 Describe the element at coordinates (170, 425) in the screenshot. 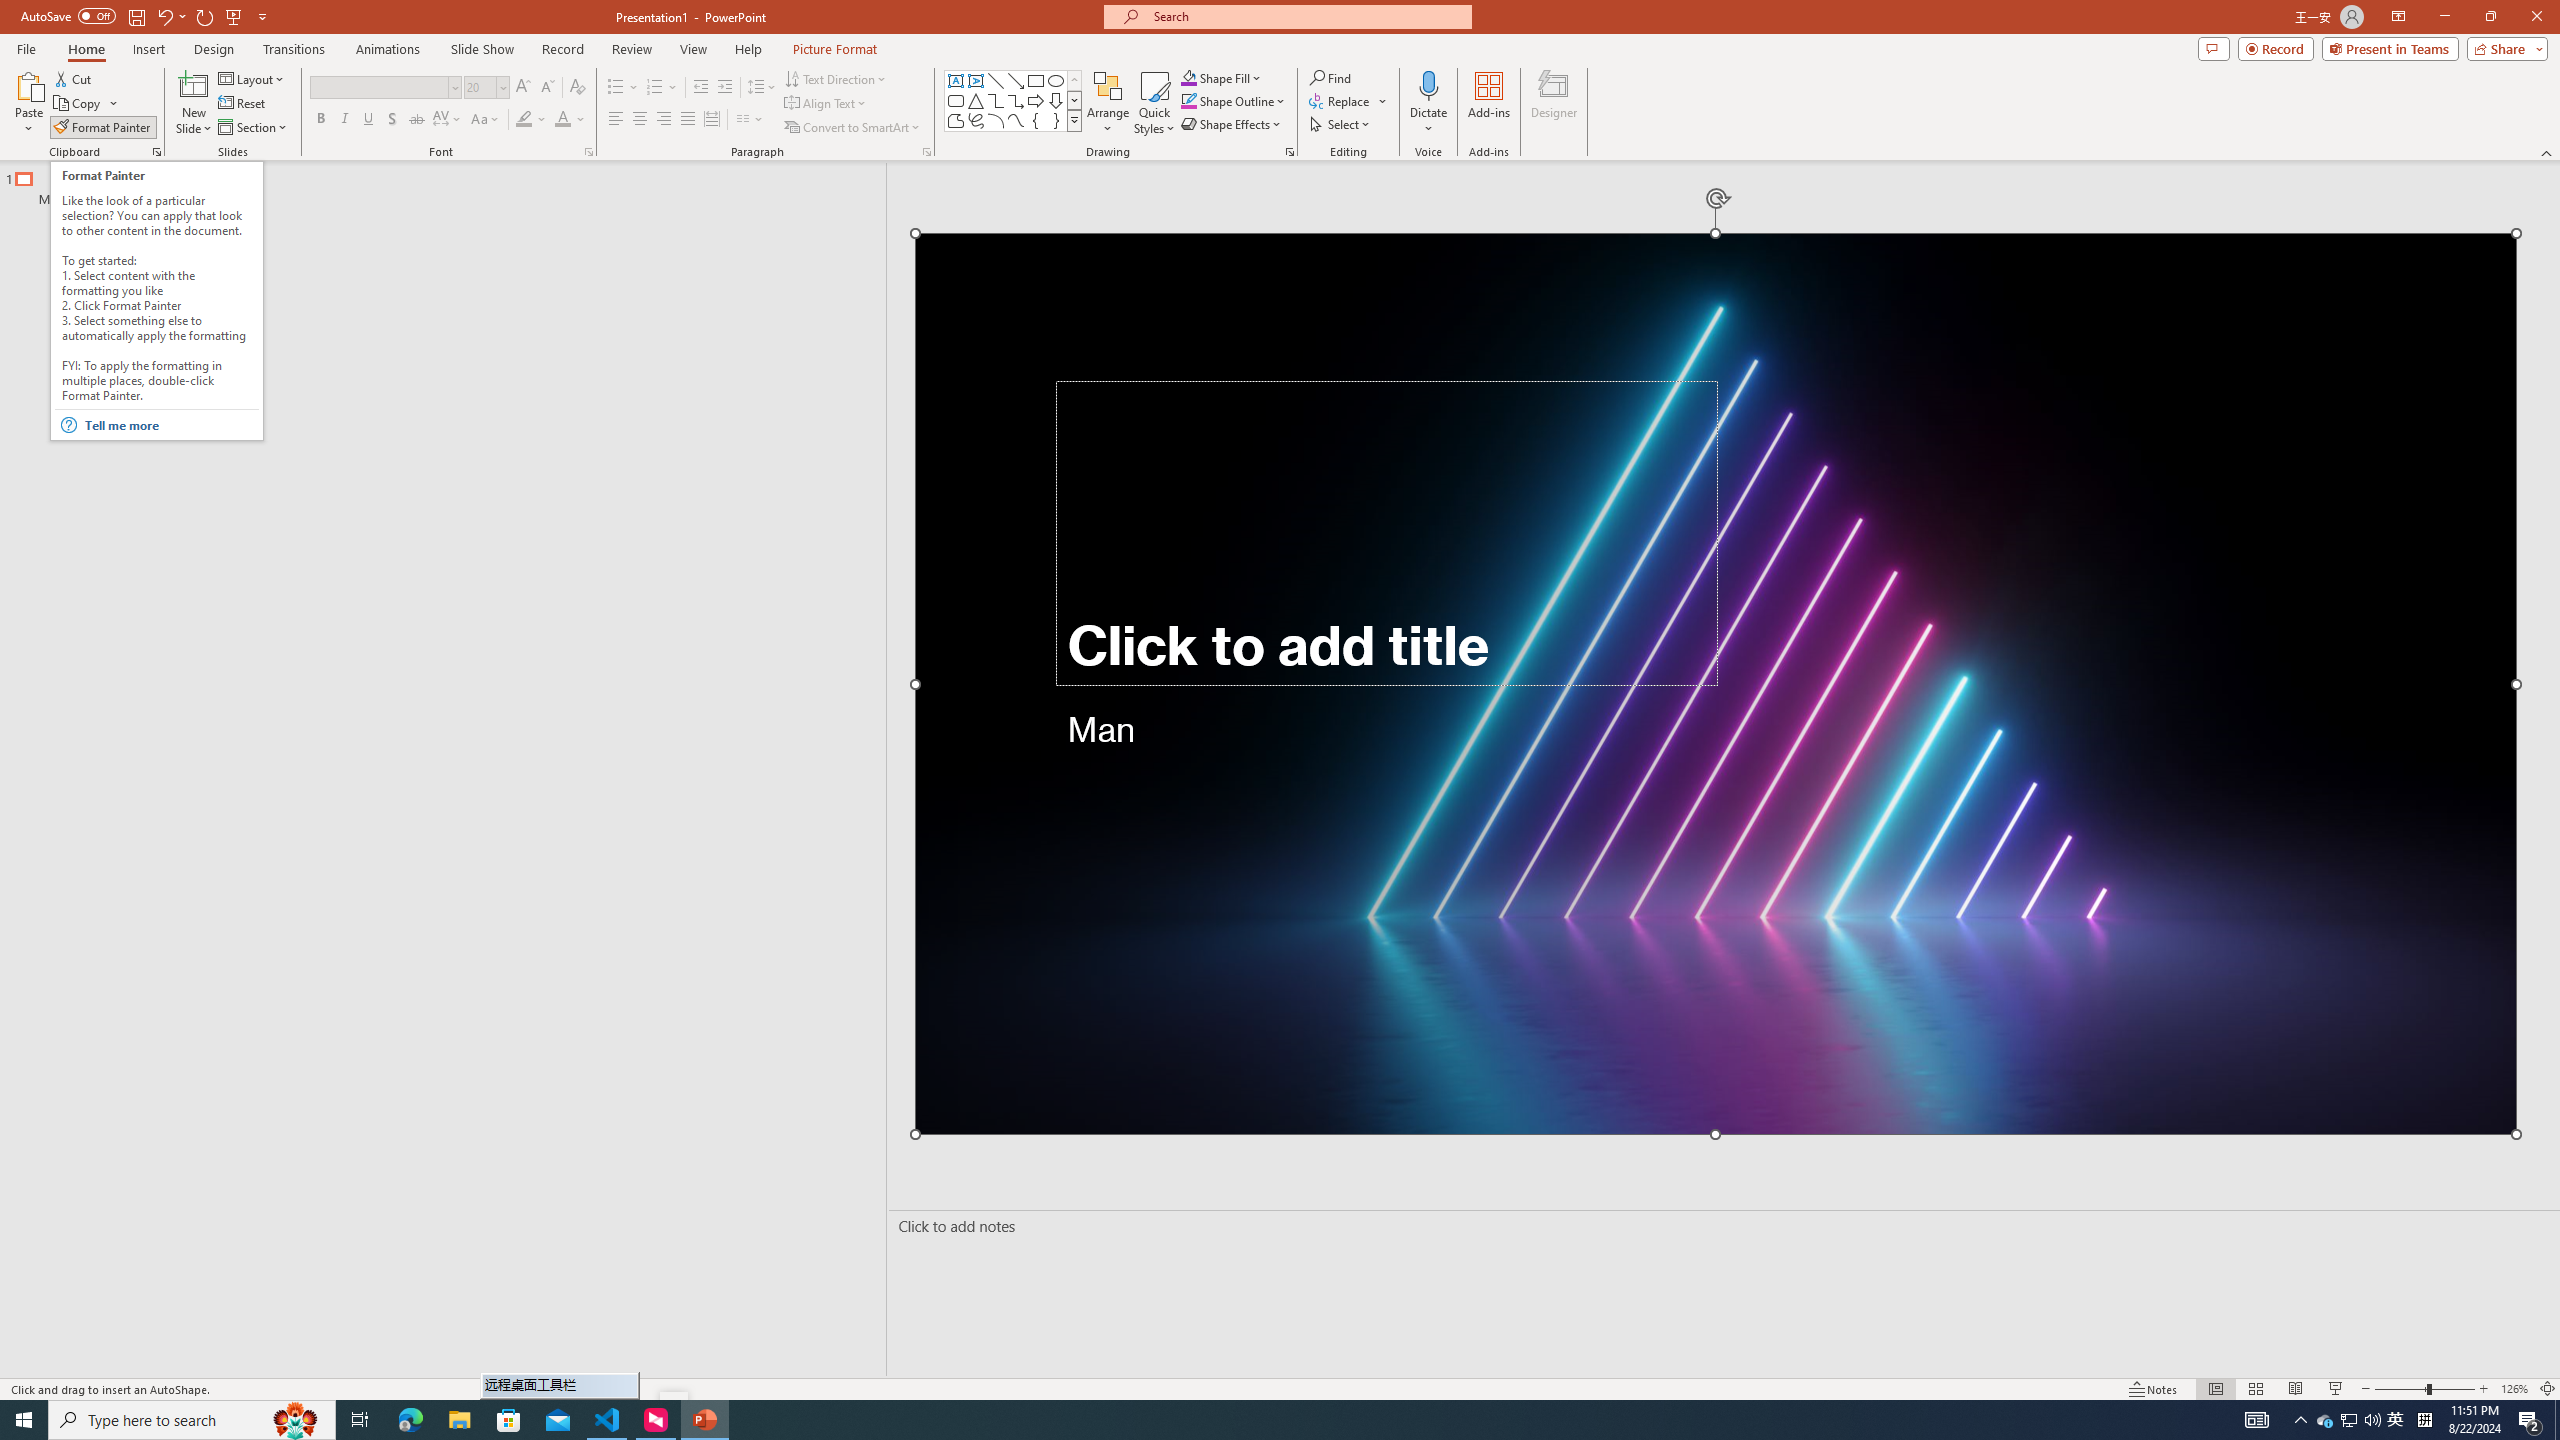

I see `Tell me more` at that location.